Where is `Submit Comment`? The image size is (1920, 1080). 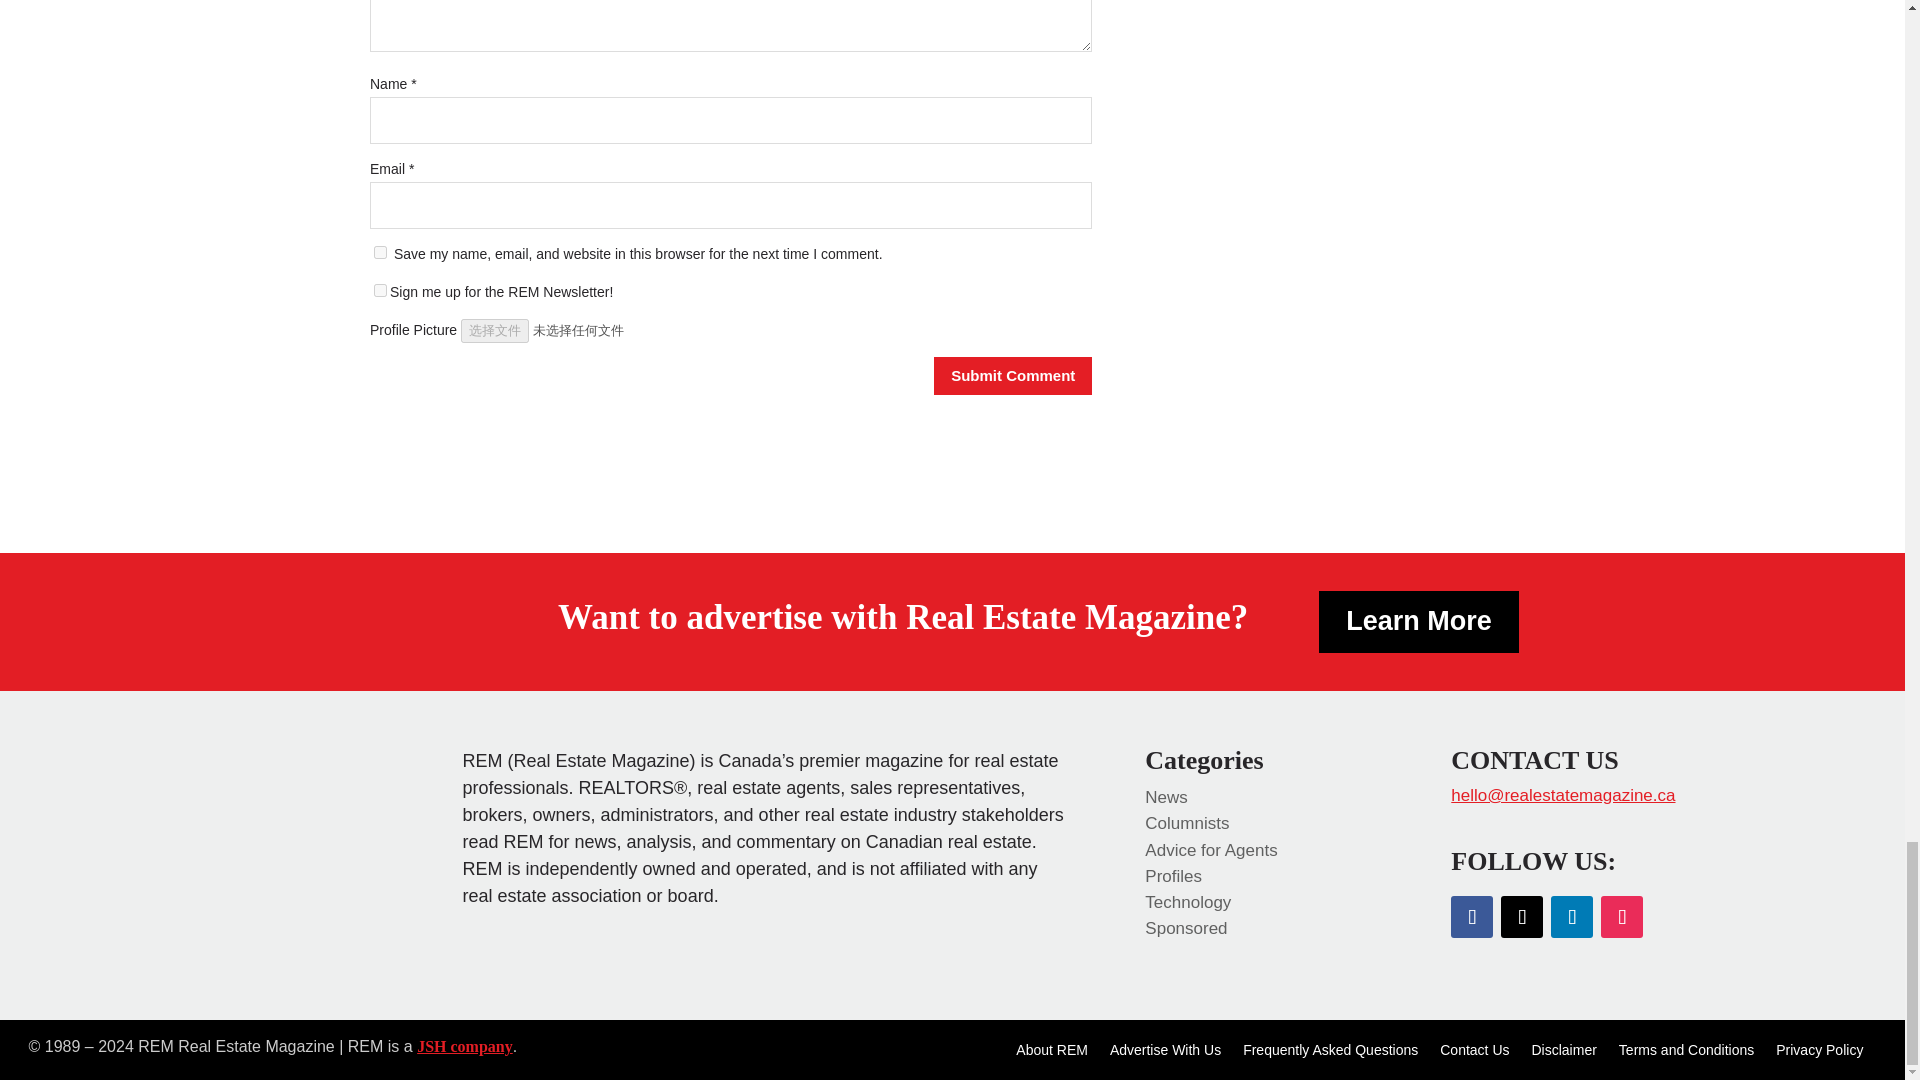
Submit Comment is located at coordinates (1012, 376).